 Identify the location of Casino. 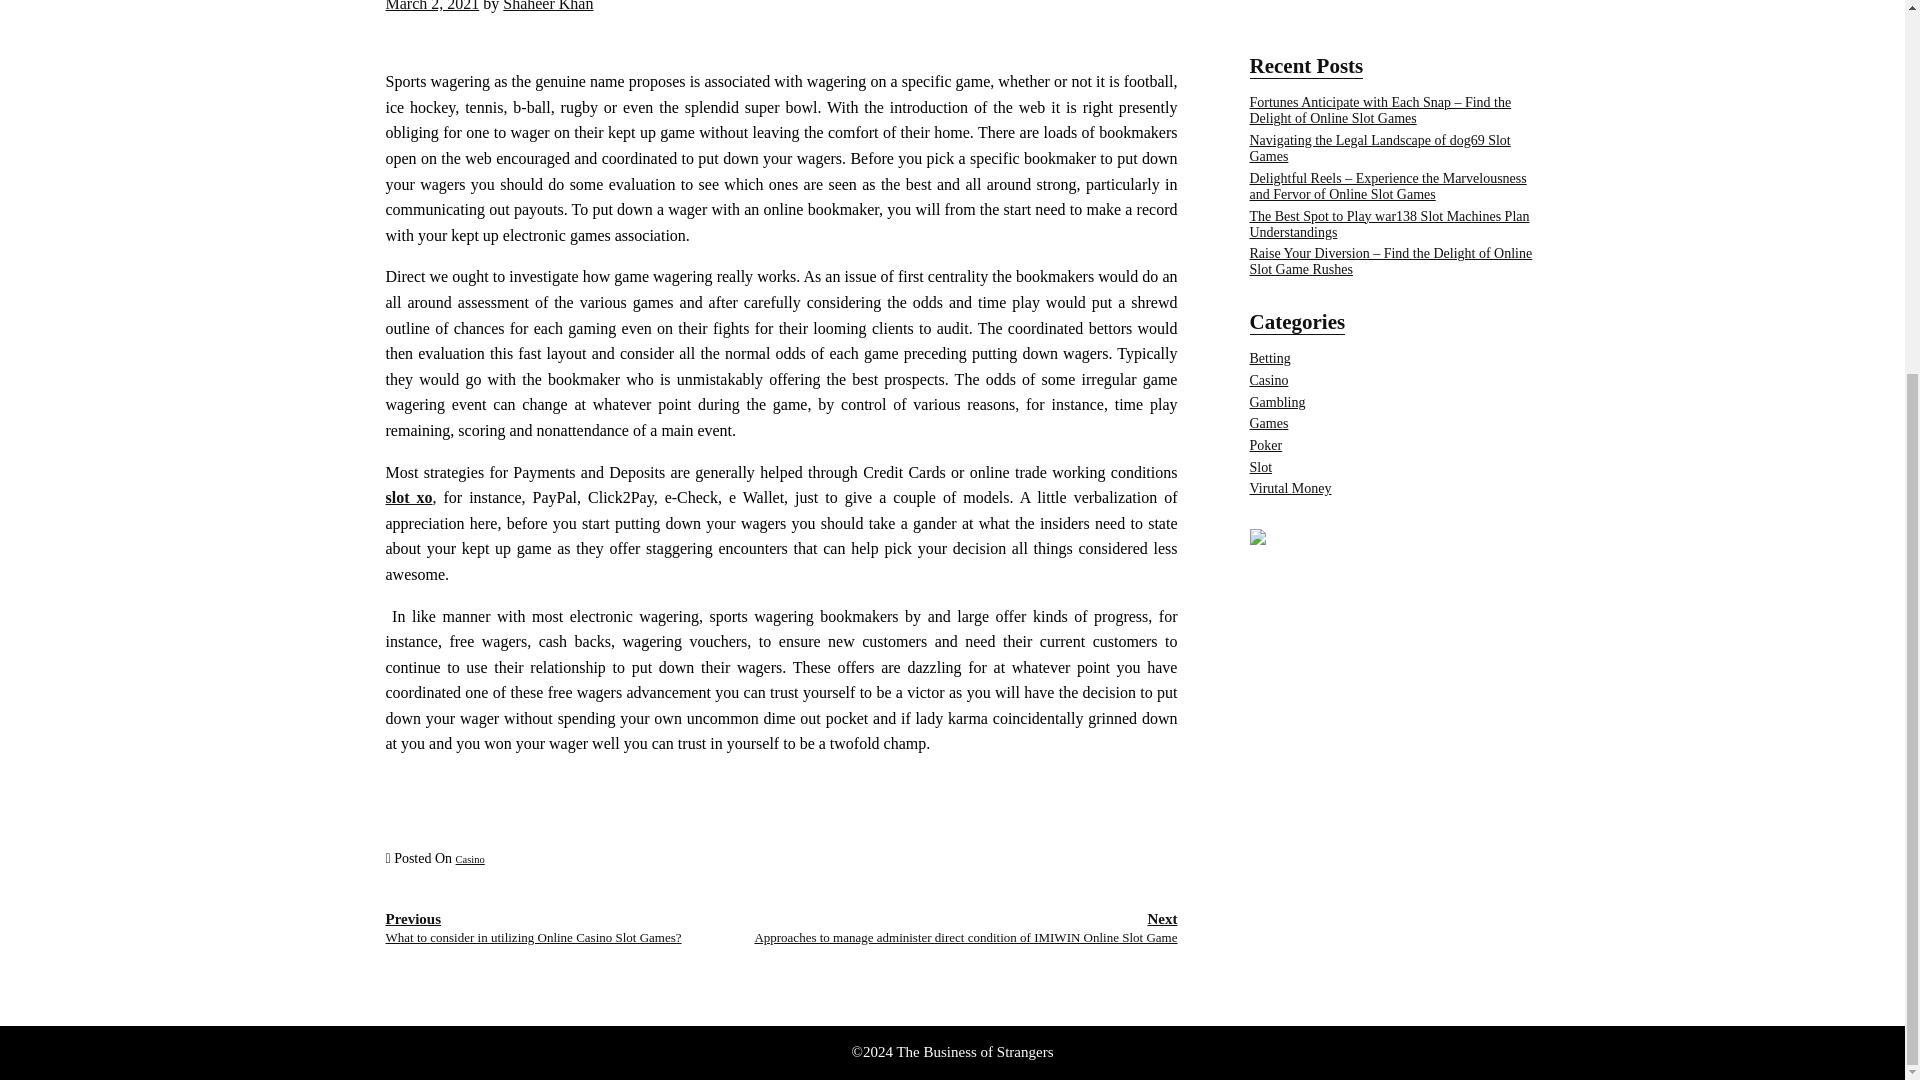
(470, 860).